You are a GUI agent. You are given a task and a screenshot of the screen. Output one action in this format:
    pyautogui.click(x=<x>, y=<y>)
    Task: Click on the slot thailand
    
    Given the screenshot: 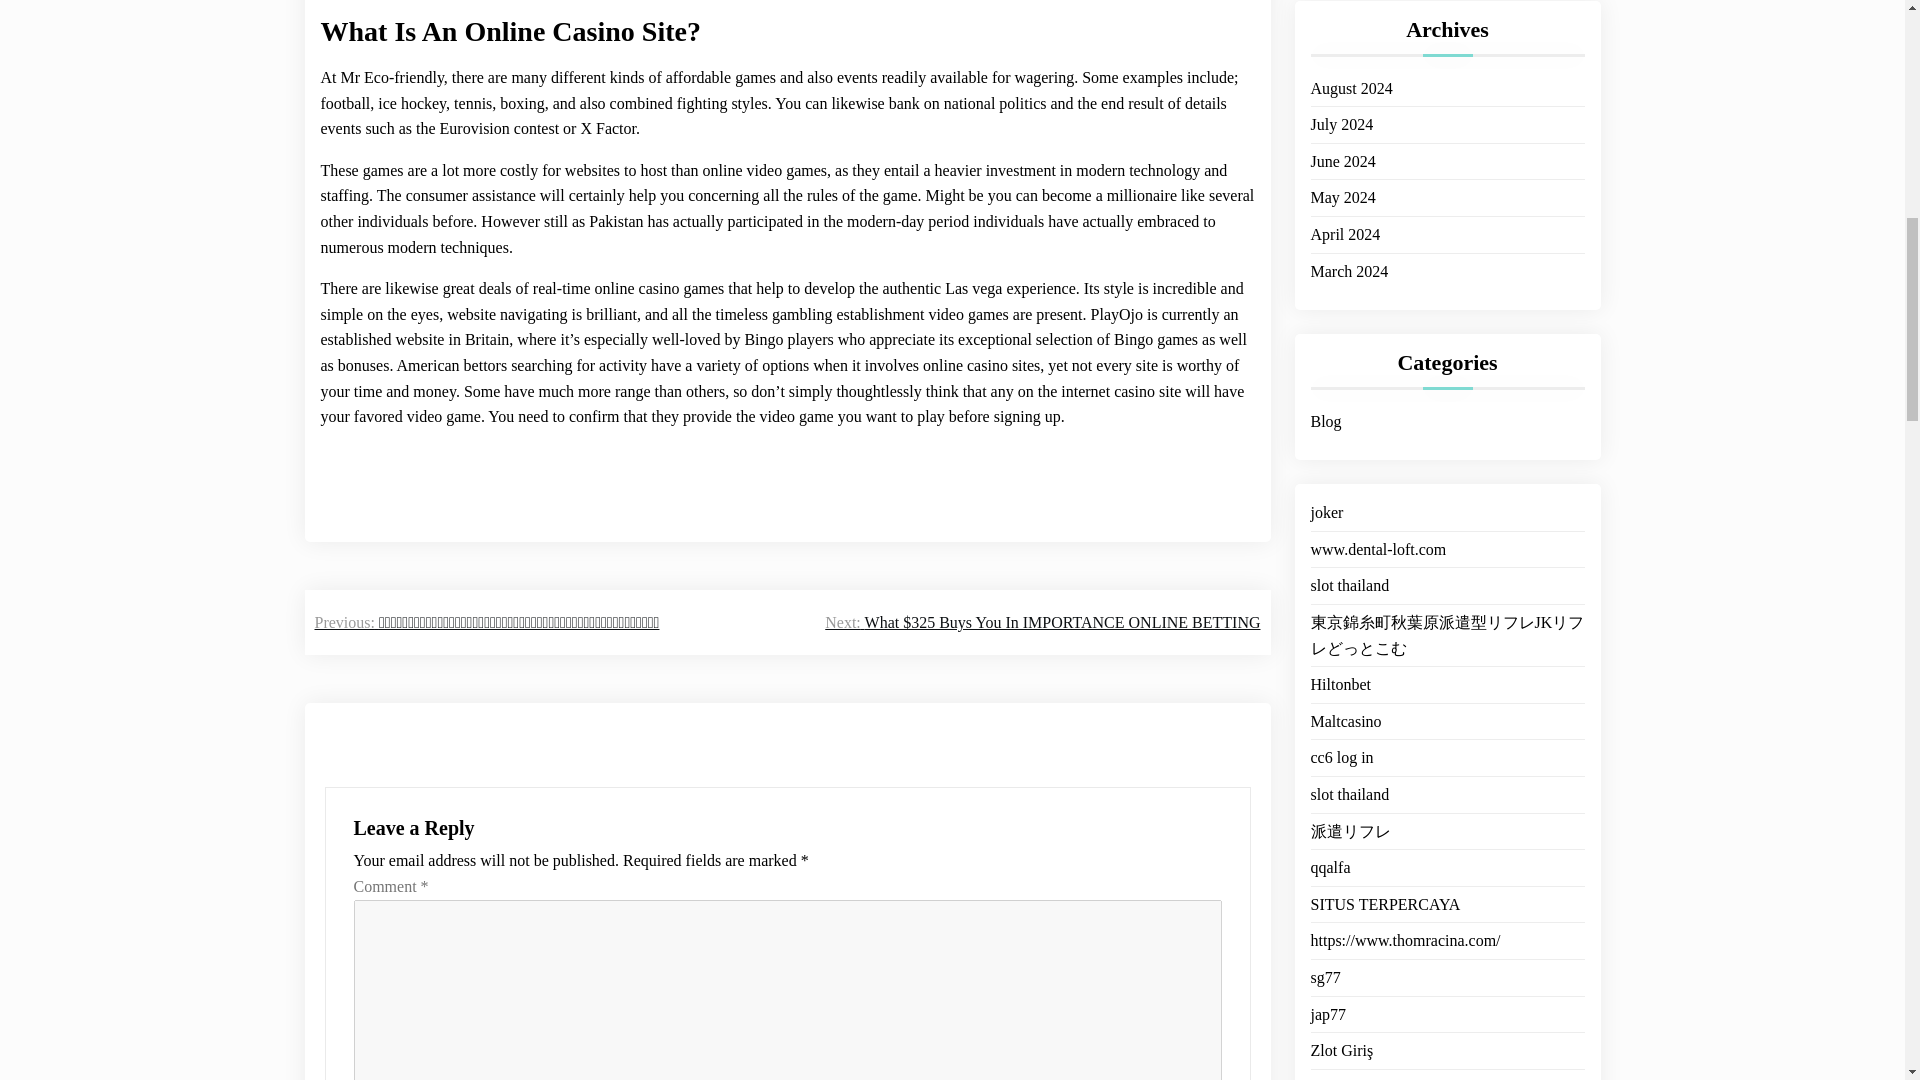 What is the action you would take?
    pyautogui.click(x=1348, y=561)
    